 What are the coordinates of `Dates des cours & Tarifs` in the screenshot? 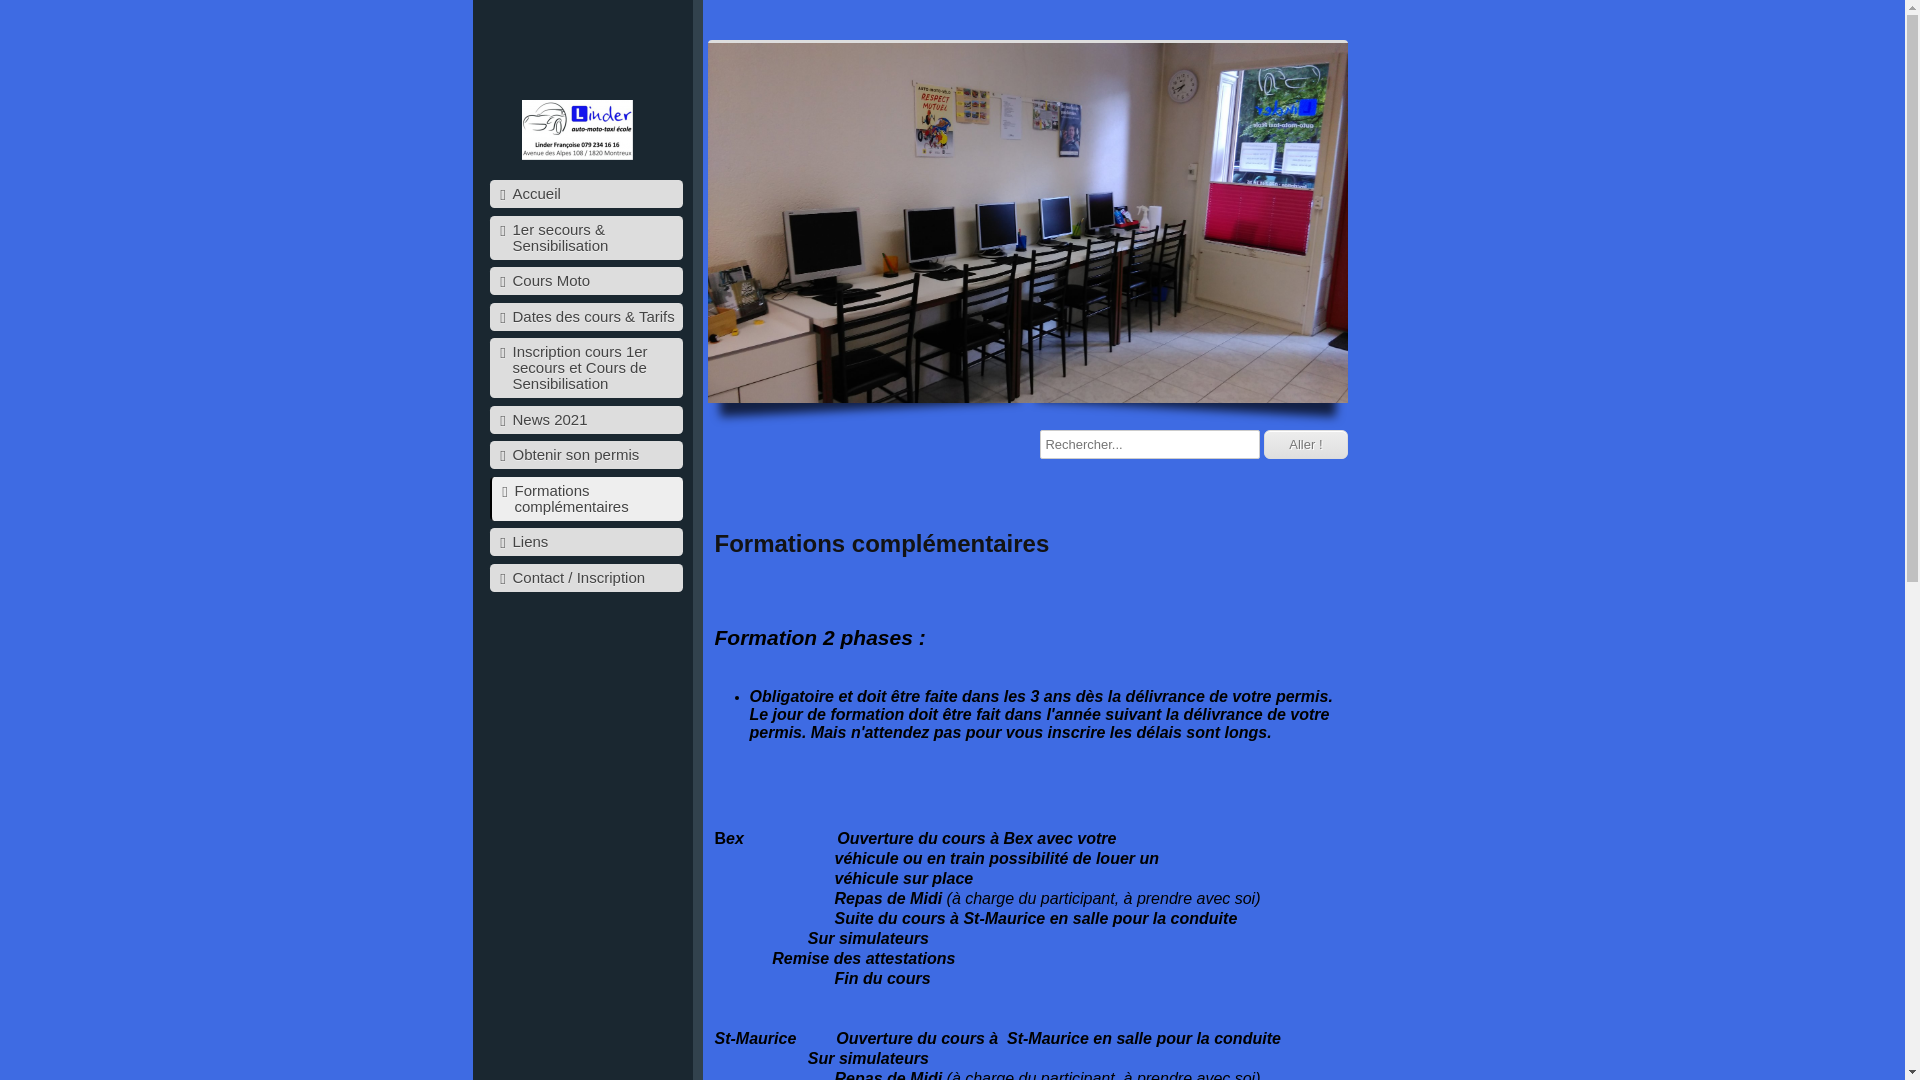 It's located at (586, 316).